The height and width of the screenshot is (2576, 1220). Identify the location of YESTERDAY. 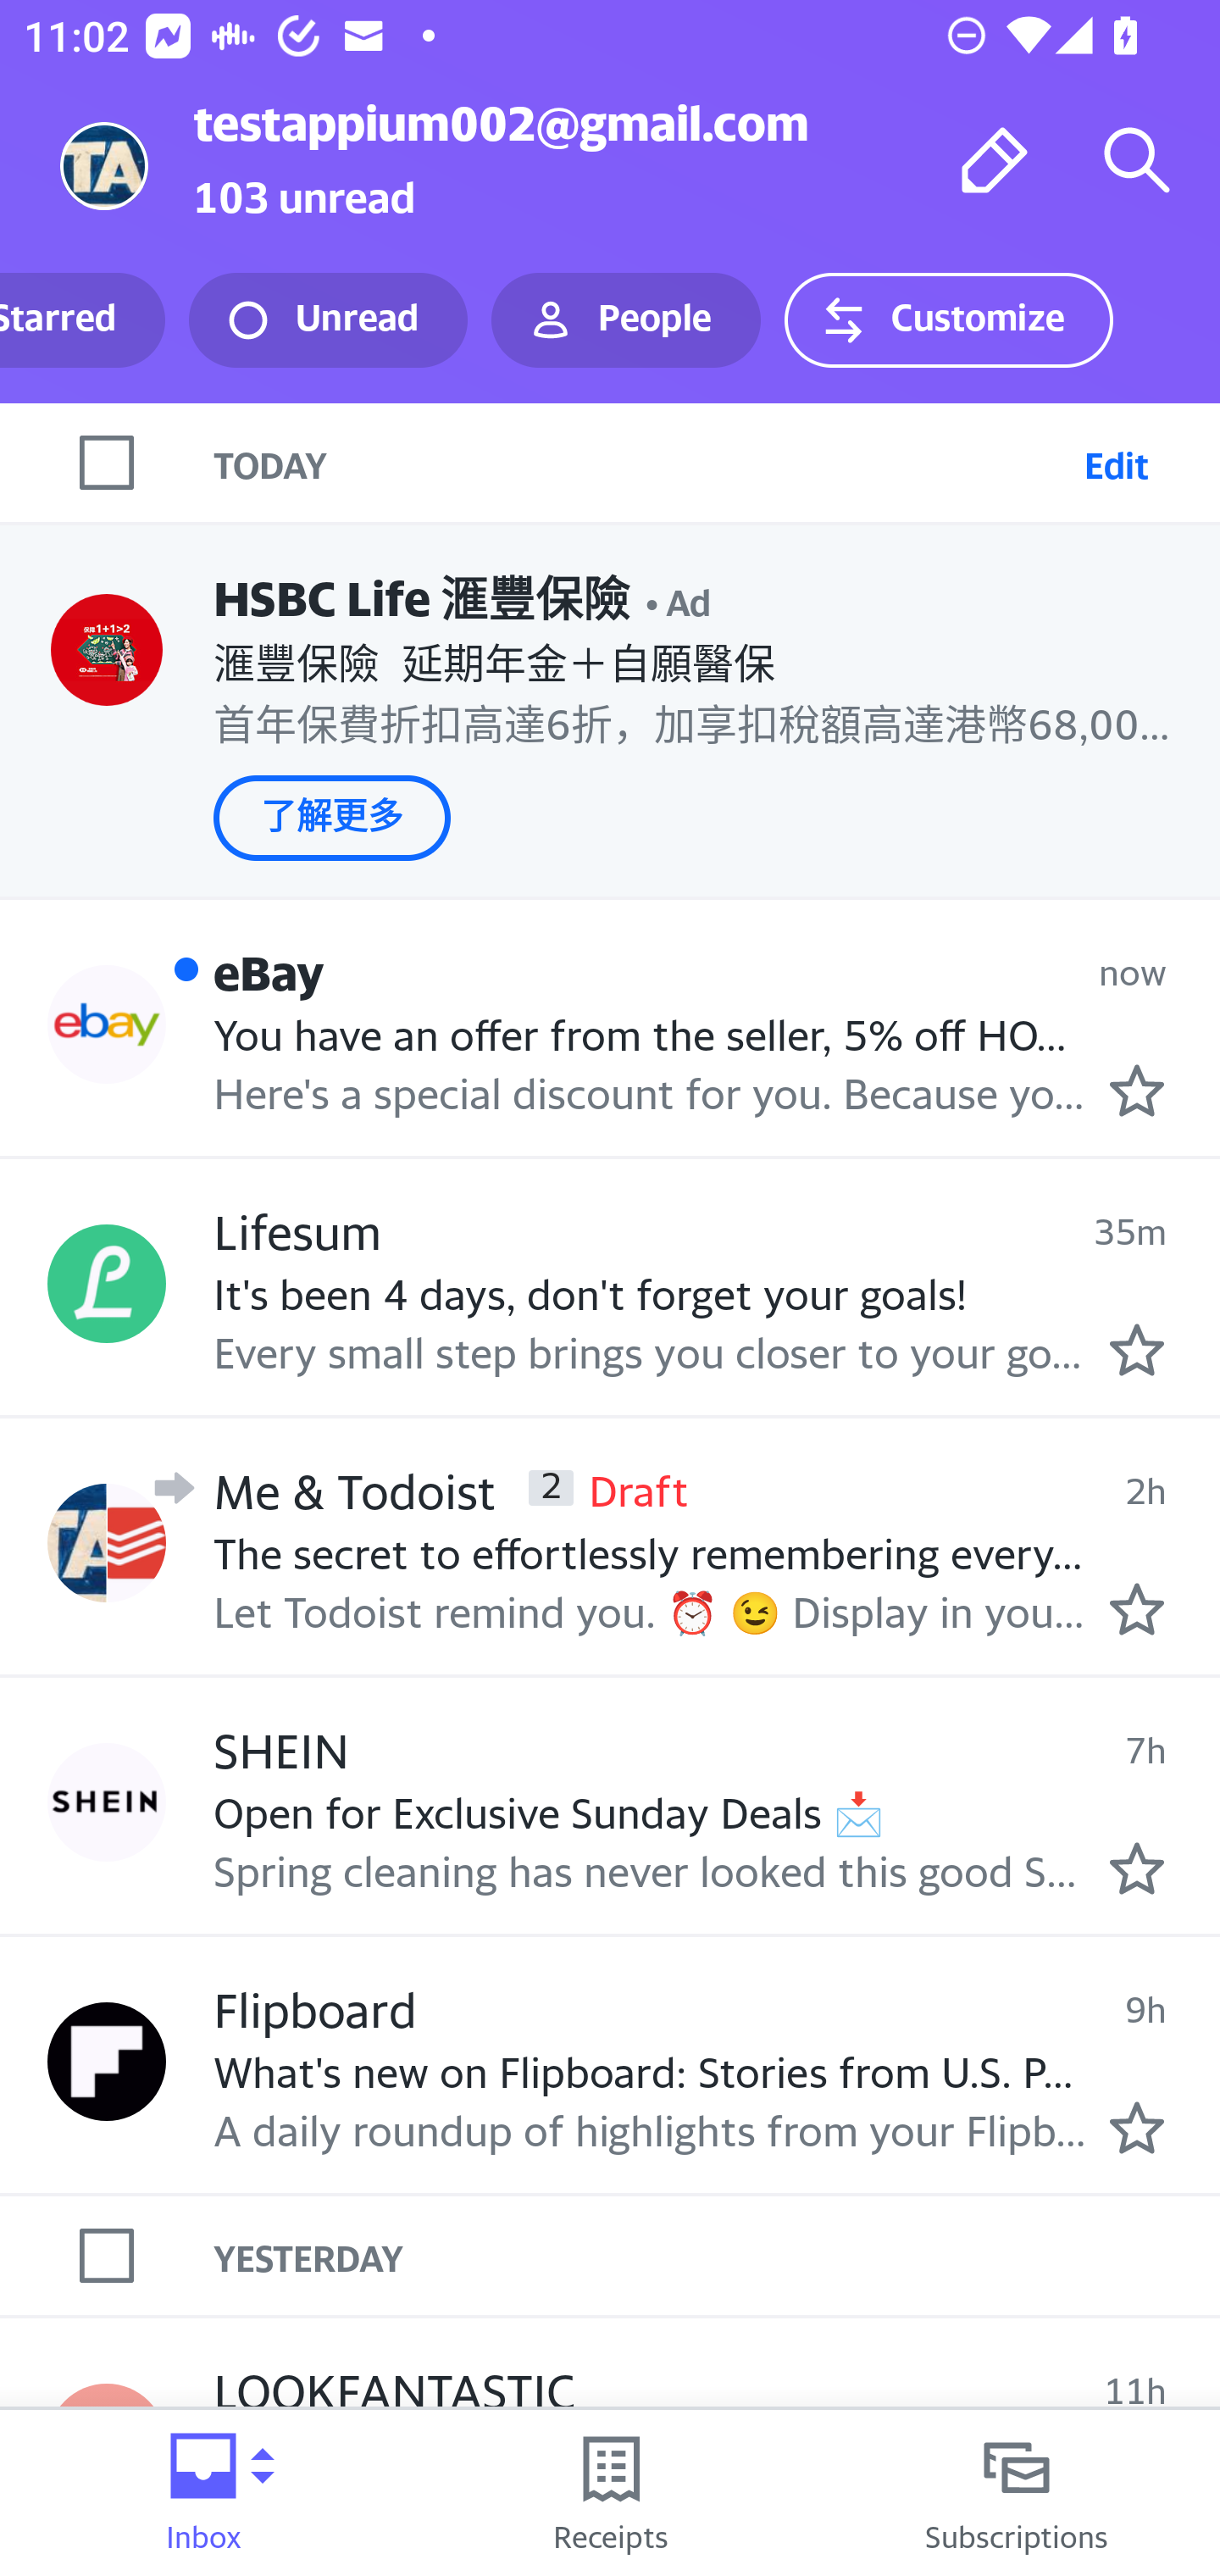
(717, 2255).